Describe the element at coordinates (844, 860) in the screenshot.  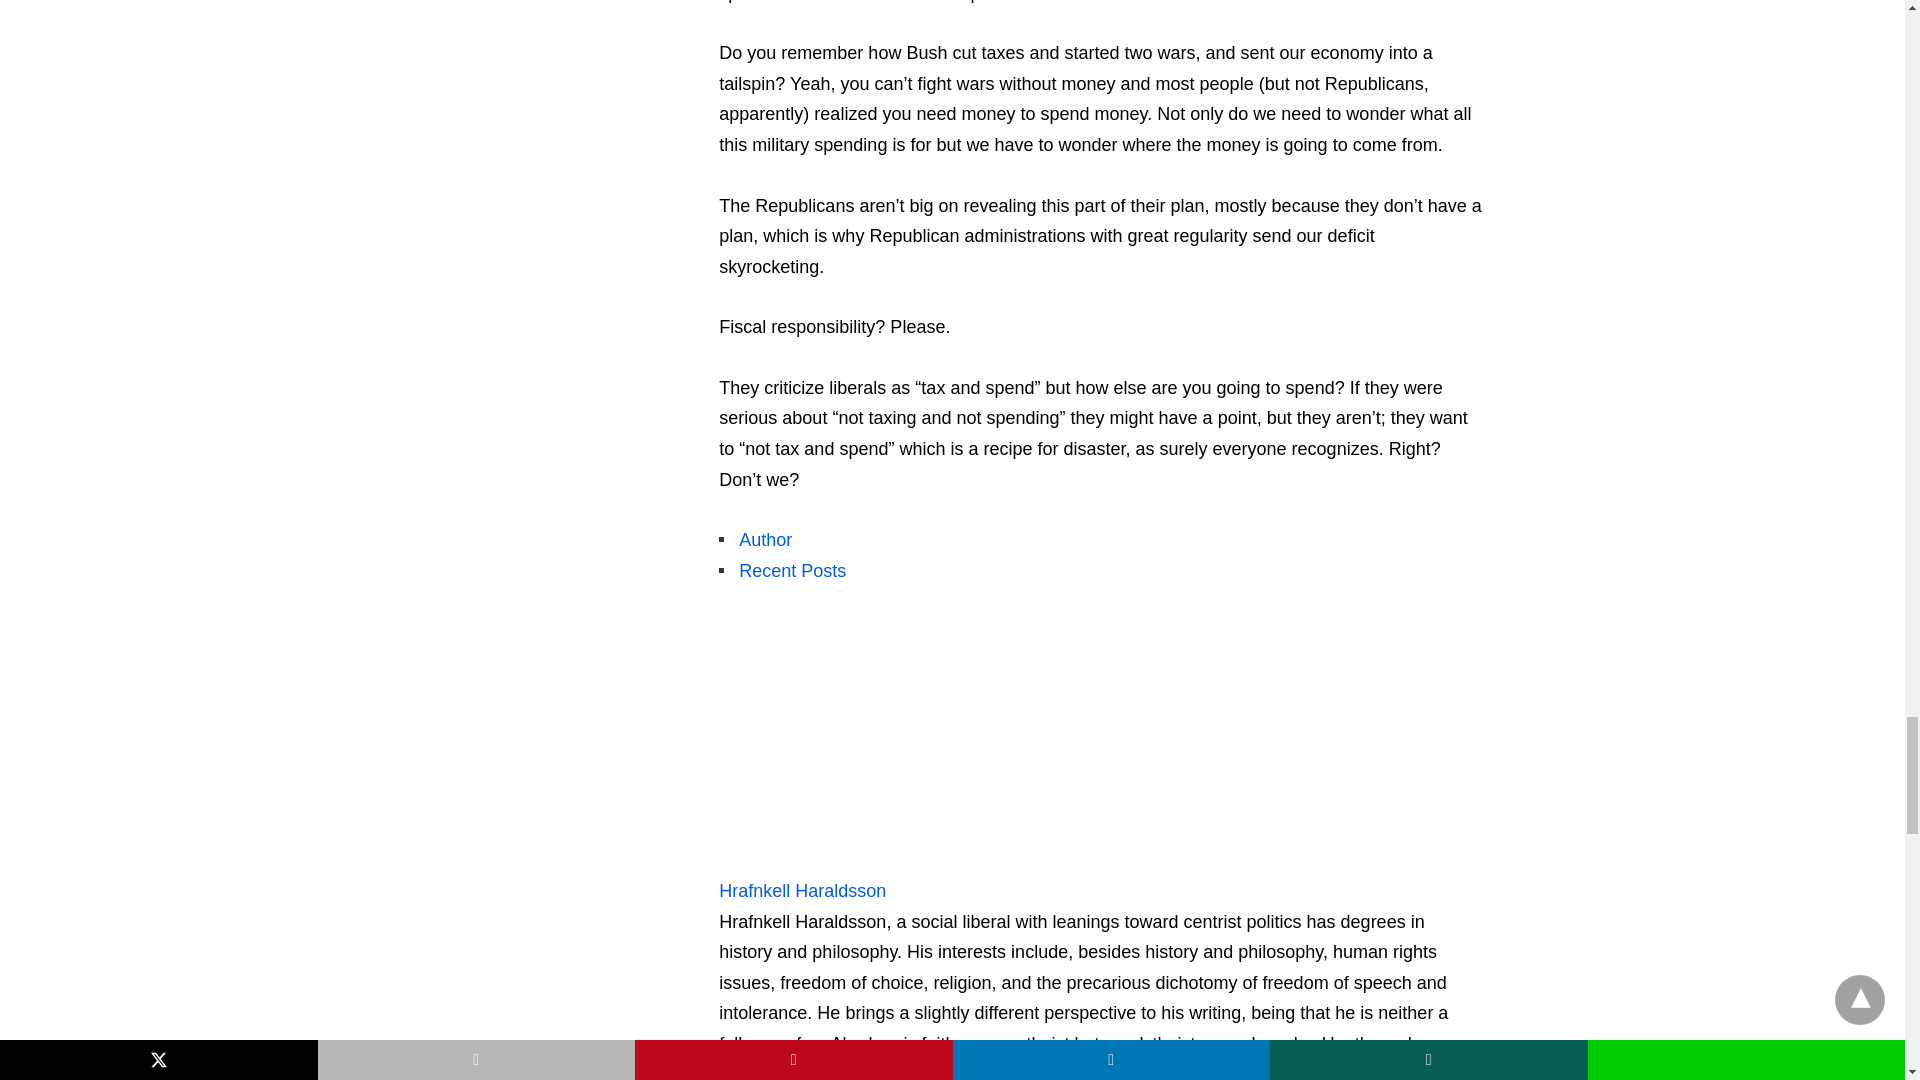
I see `Hrafnkell Haraldsson` at that location.